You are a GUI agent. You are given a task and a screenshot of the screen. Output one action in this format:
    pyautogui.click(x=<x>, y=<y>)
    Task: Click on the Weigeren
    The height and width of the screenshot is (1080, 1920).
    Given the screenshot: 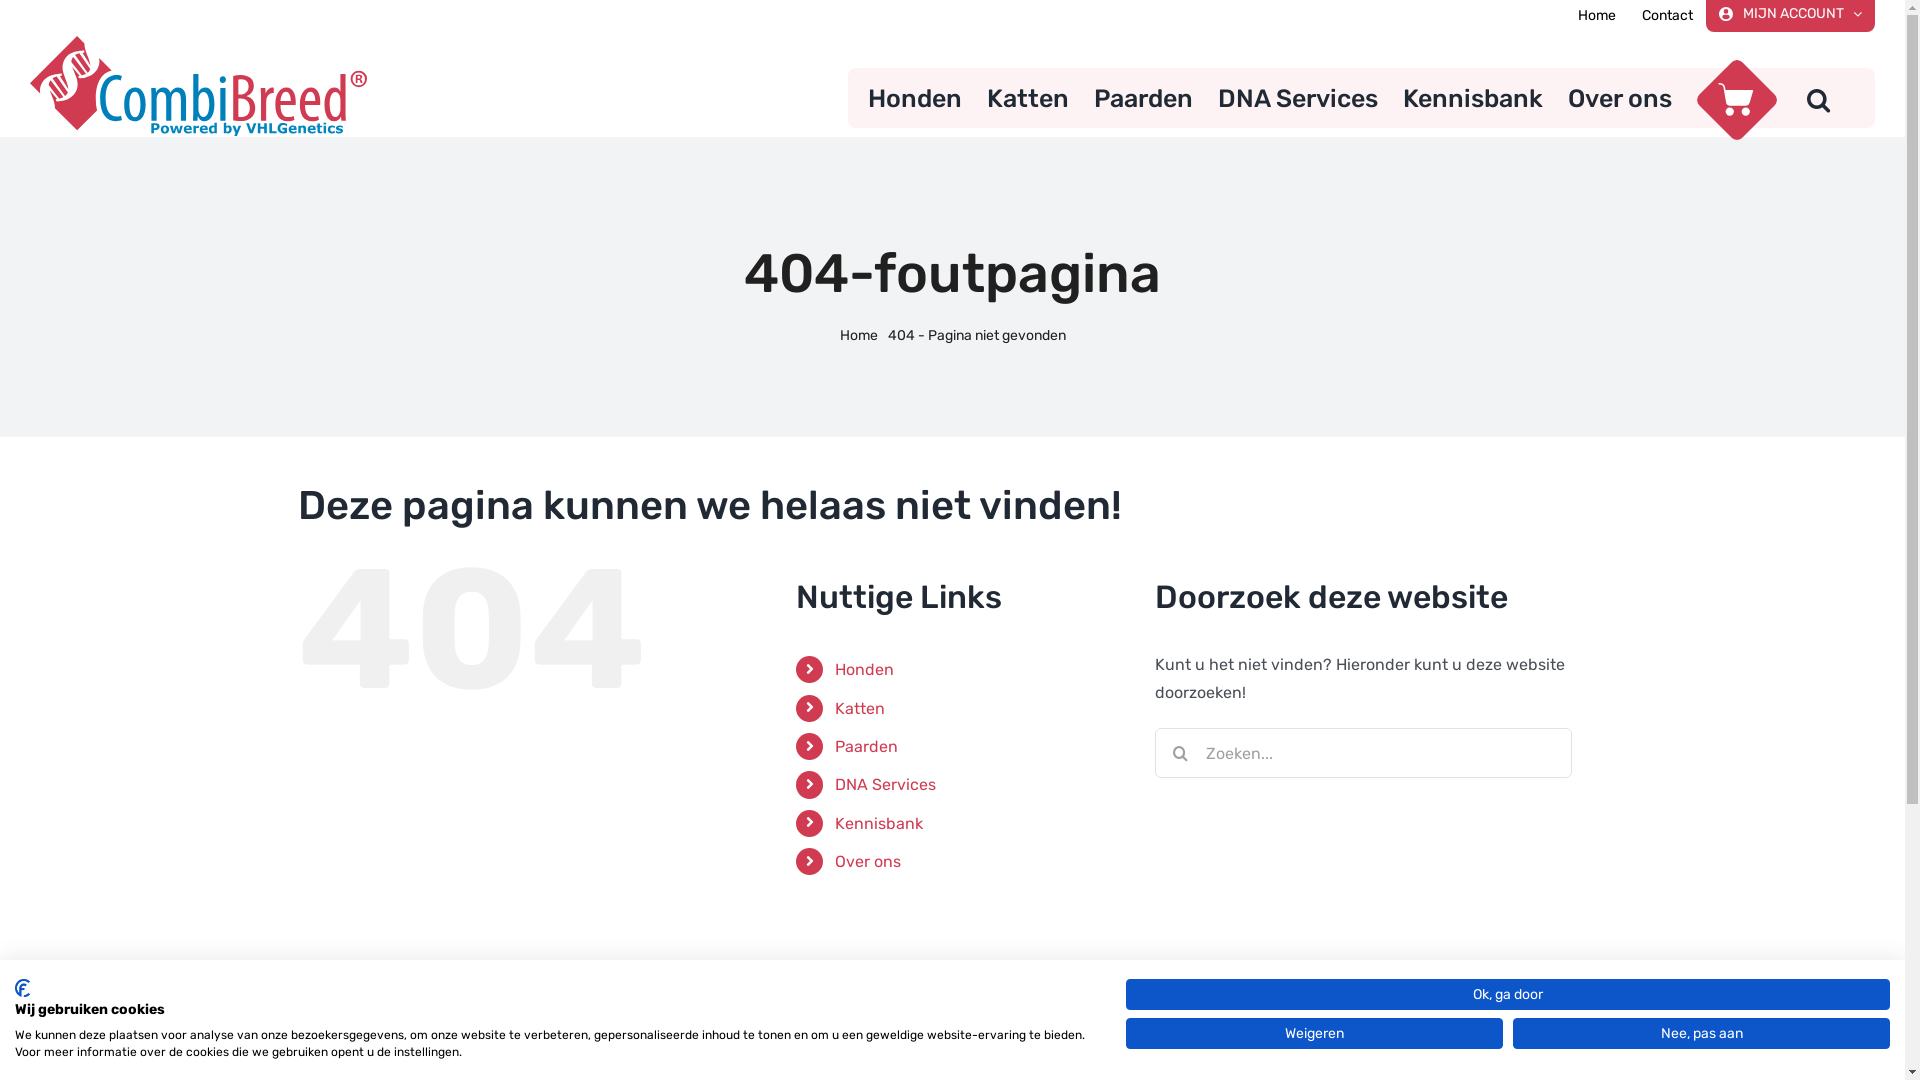 What is the action you would take?
    pyautogui.click(x=1314, y=1033)
    